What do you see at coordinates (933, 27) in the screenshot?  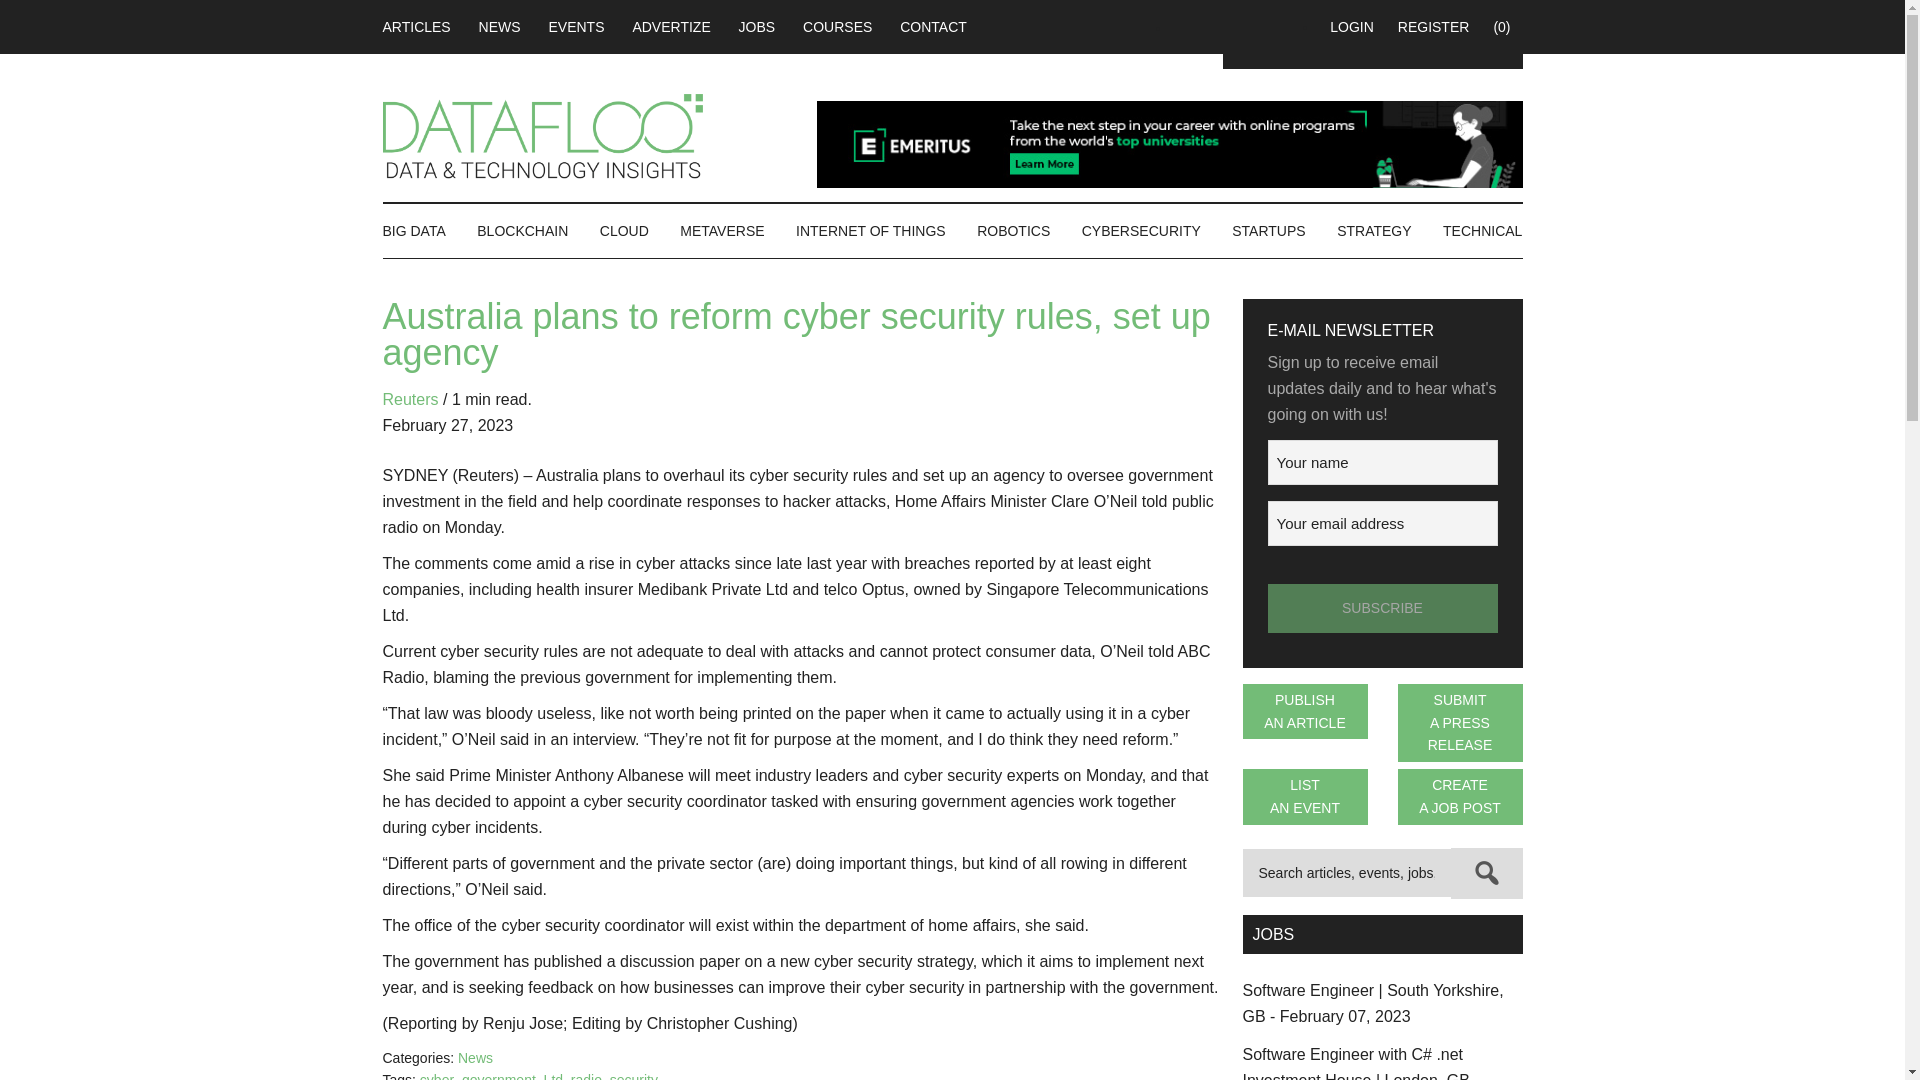 I see `CONTACT` at bounding box center [933, 27].